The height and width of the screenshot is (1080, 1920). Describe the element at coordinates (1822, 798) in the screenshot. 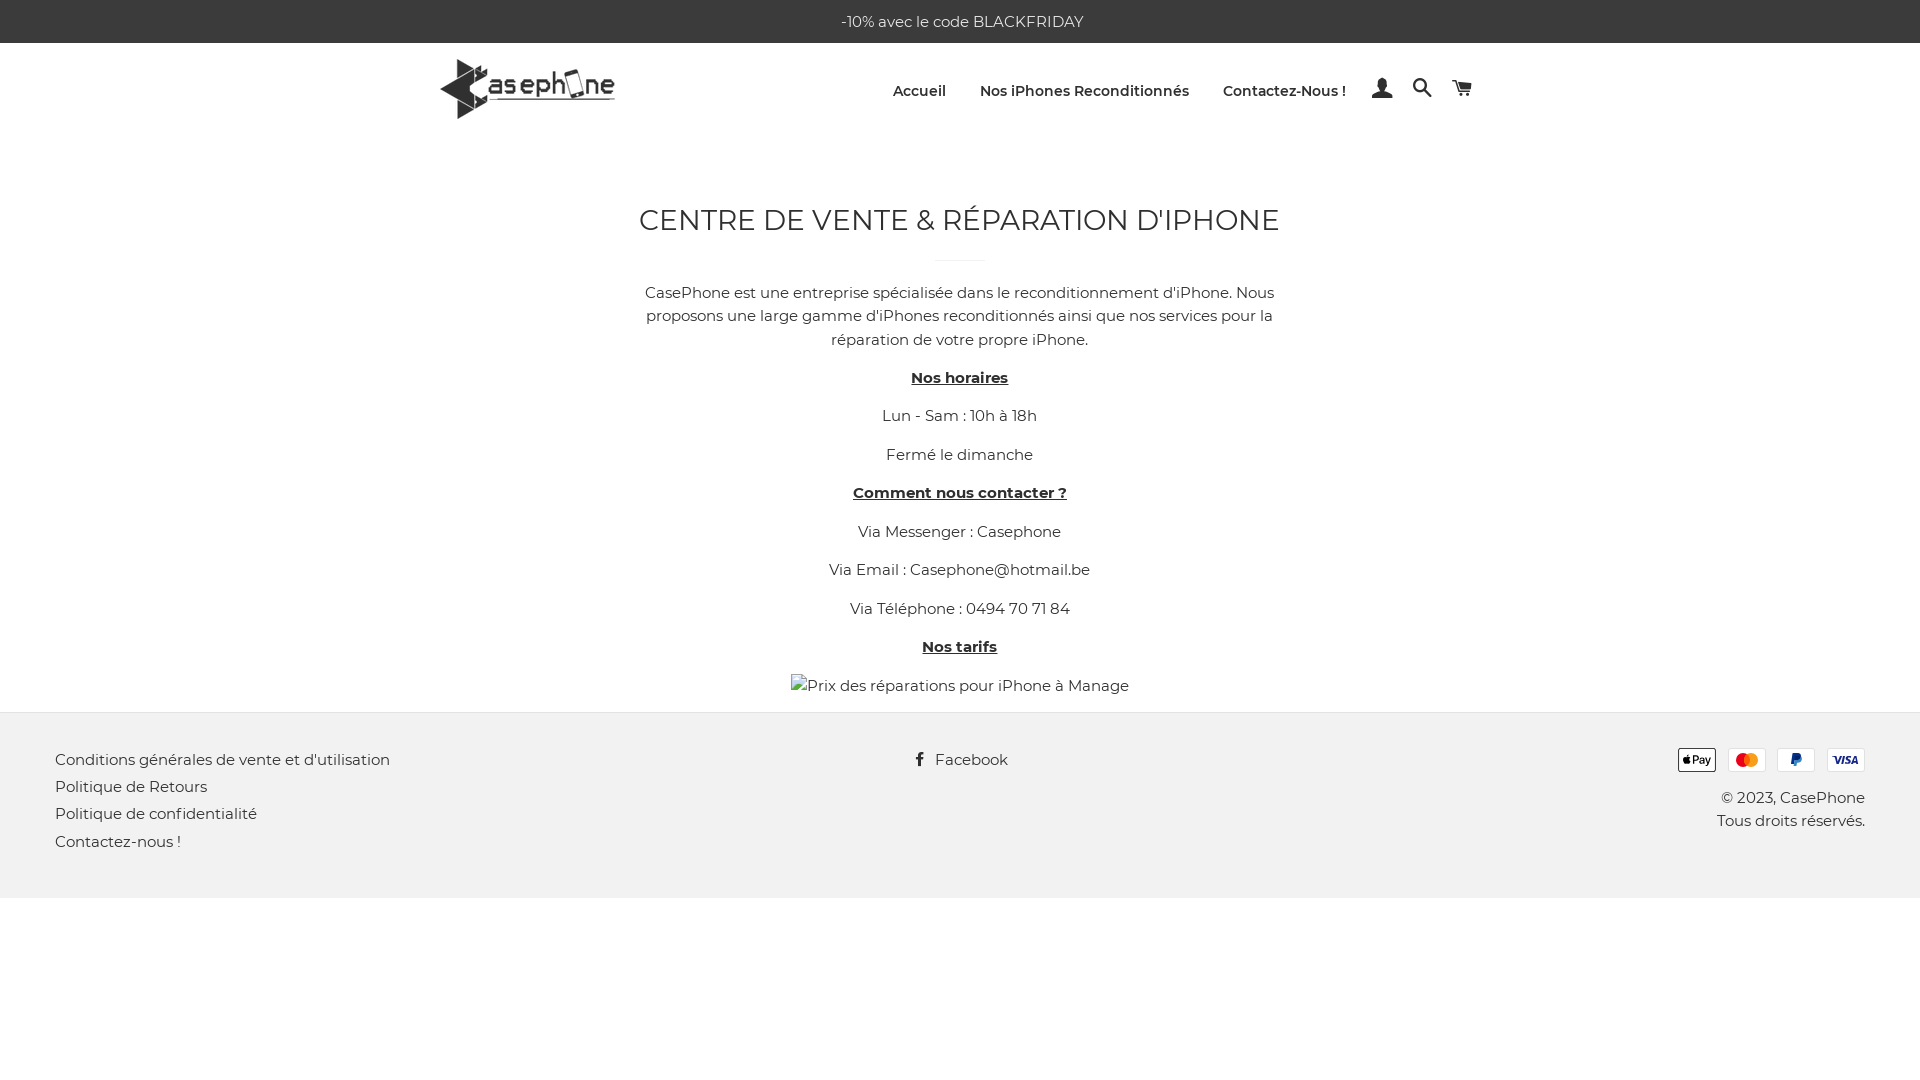

I see `CasePhone` at that location.